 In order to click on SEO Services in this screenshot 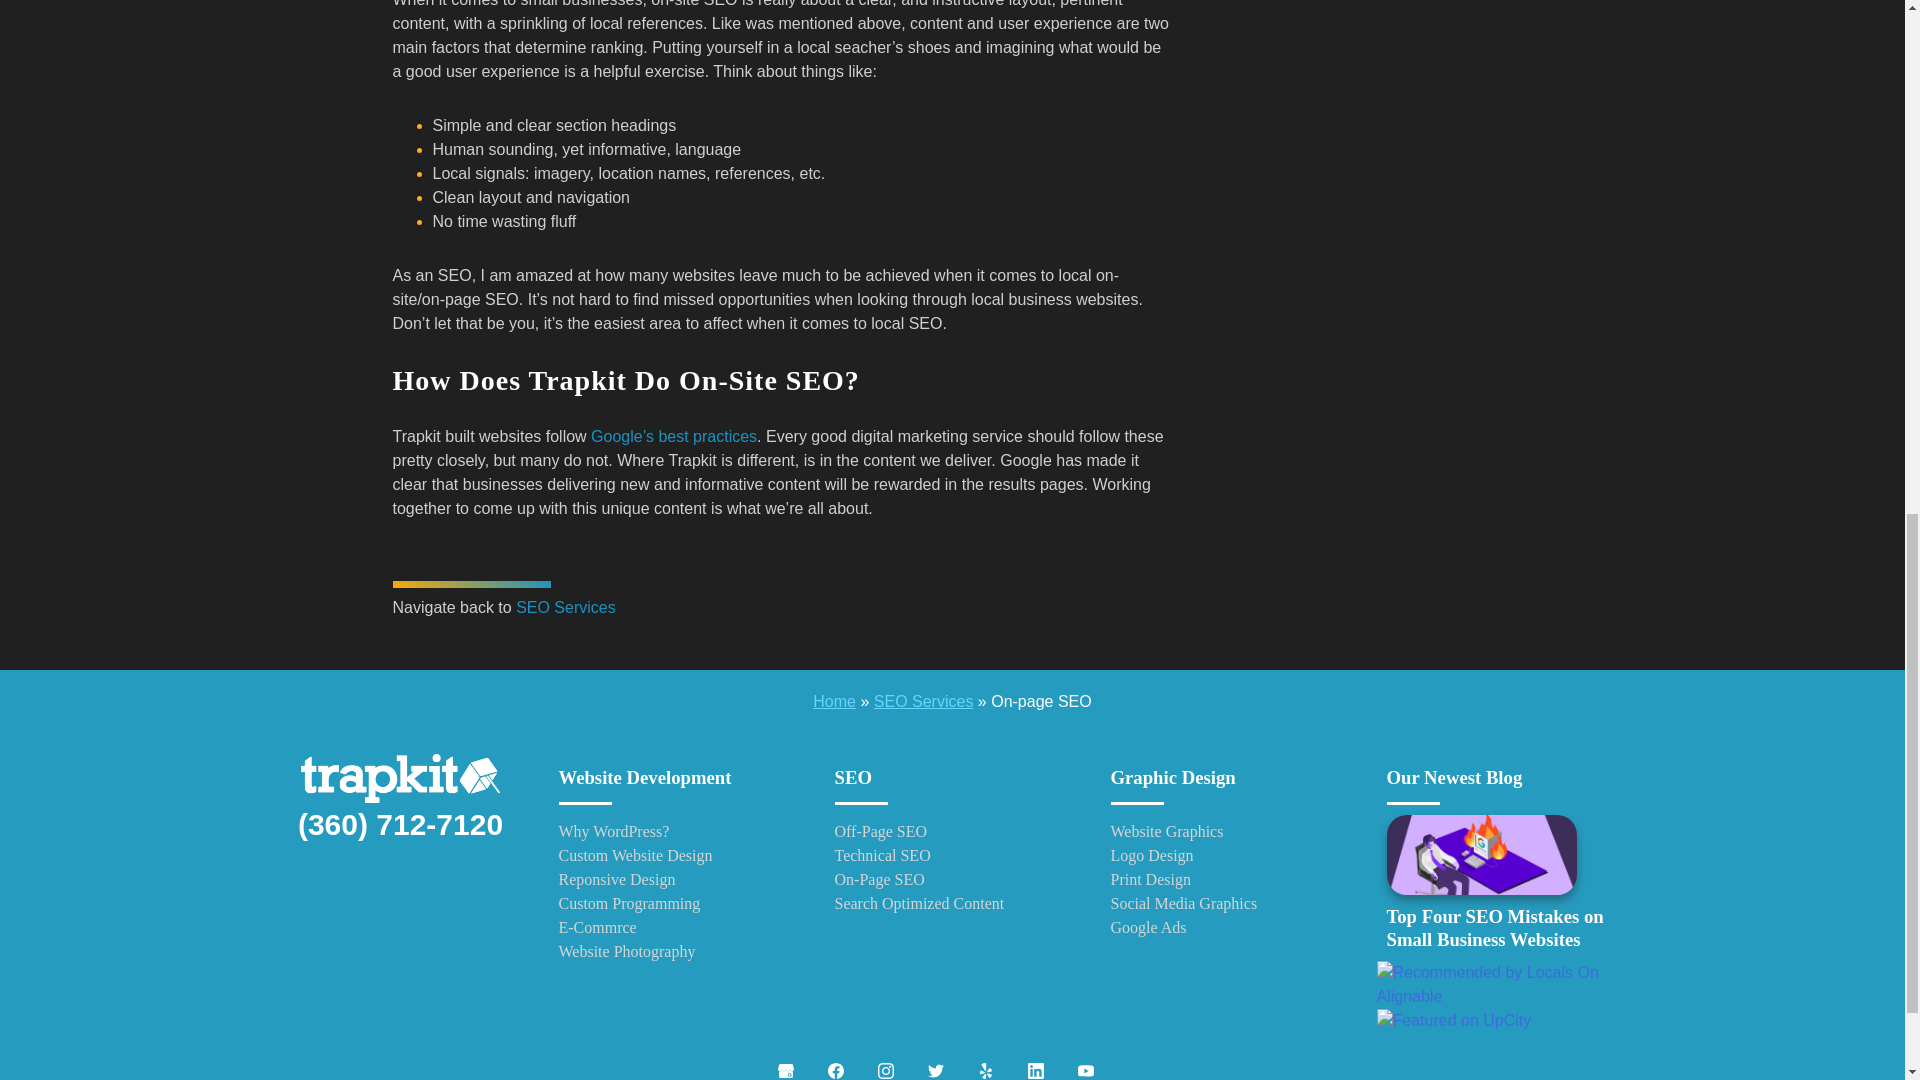, I will do `click(566, 607)`.